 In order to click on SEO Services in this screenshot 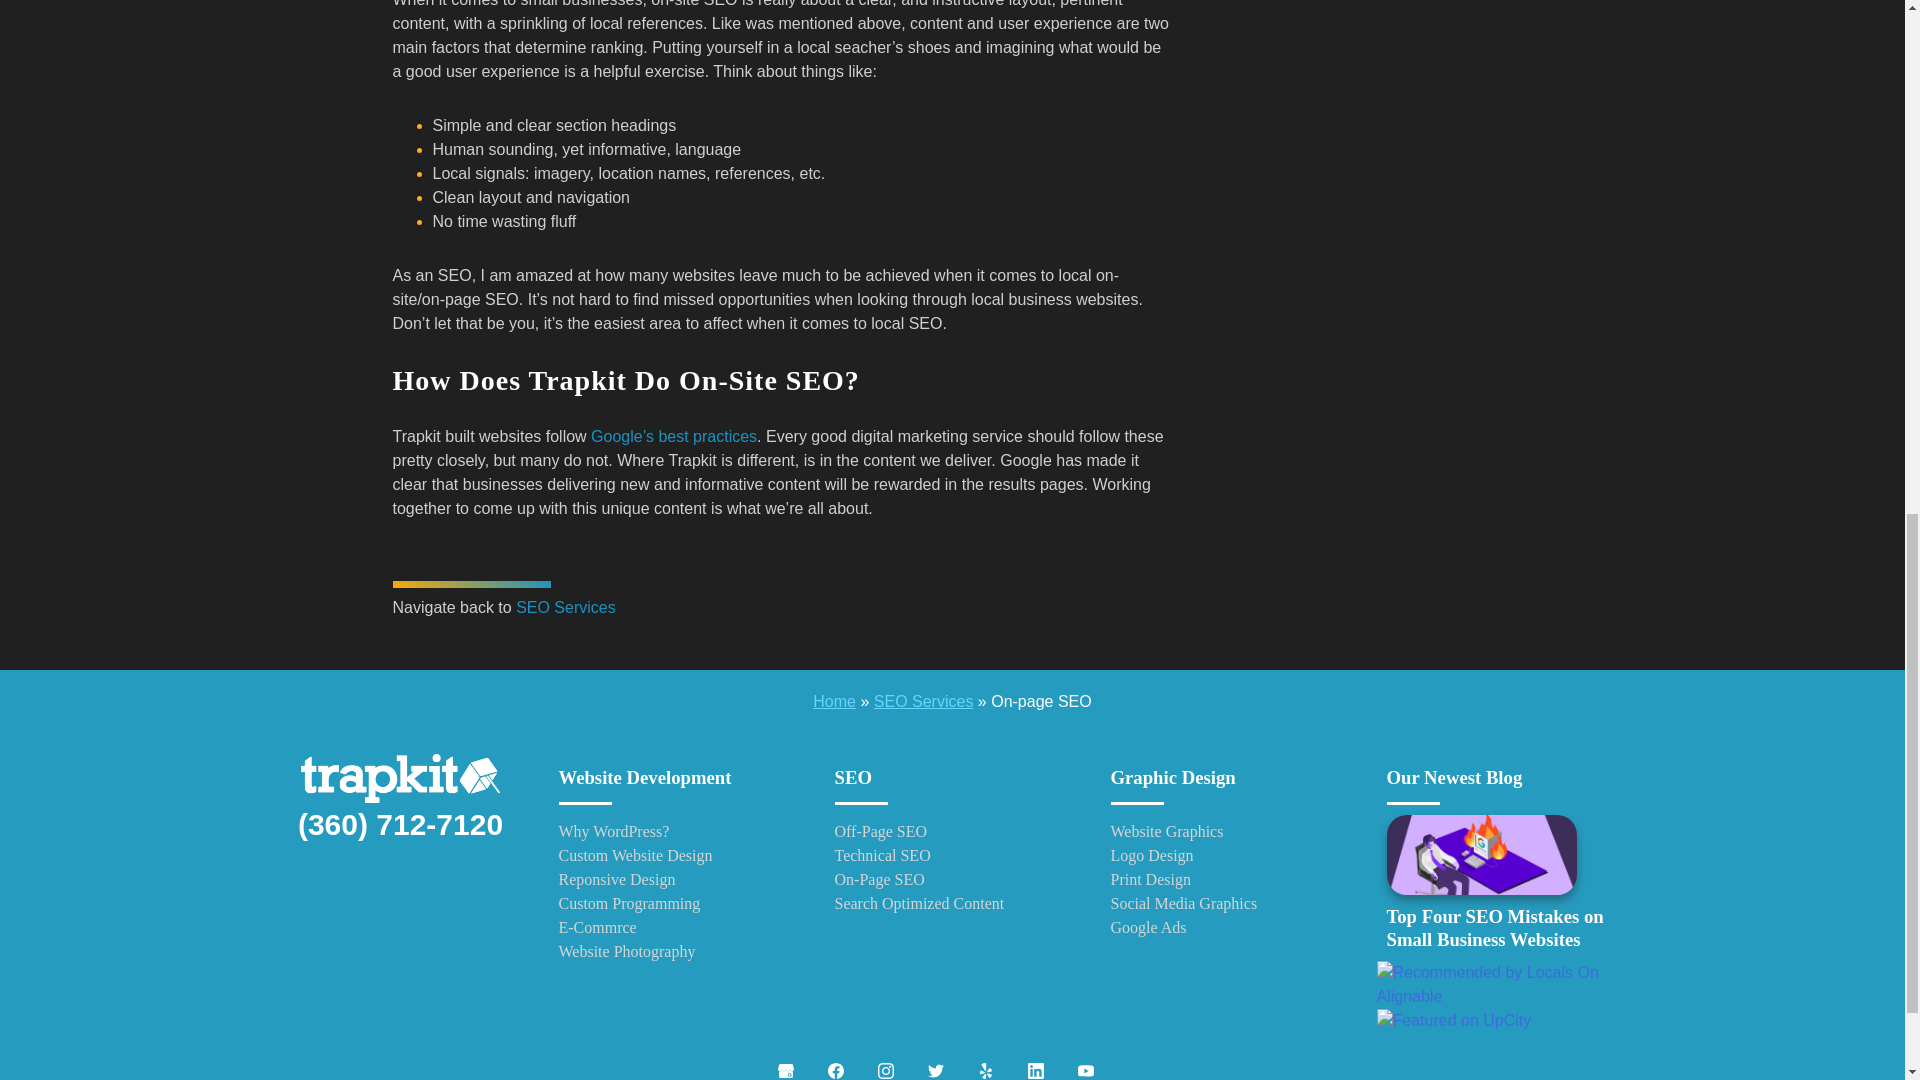, I will do `click(566, 607)`.